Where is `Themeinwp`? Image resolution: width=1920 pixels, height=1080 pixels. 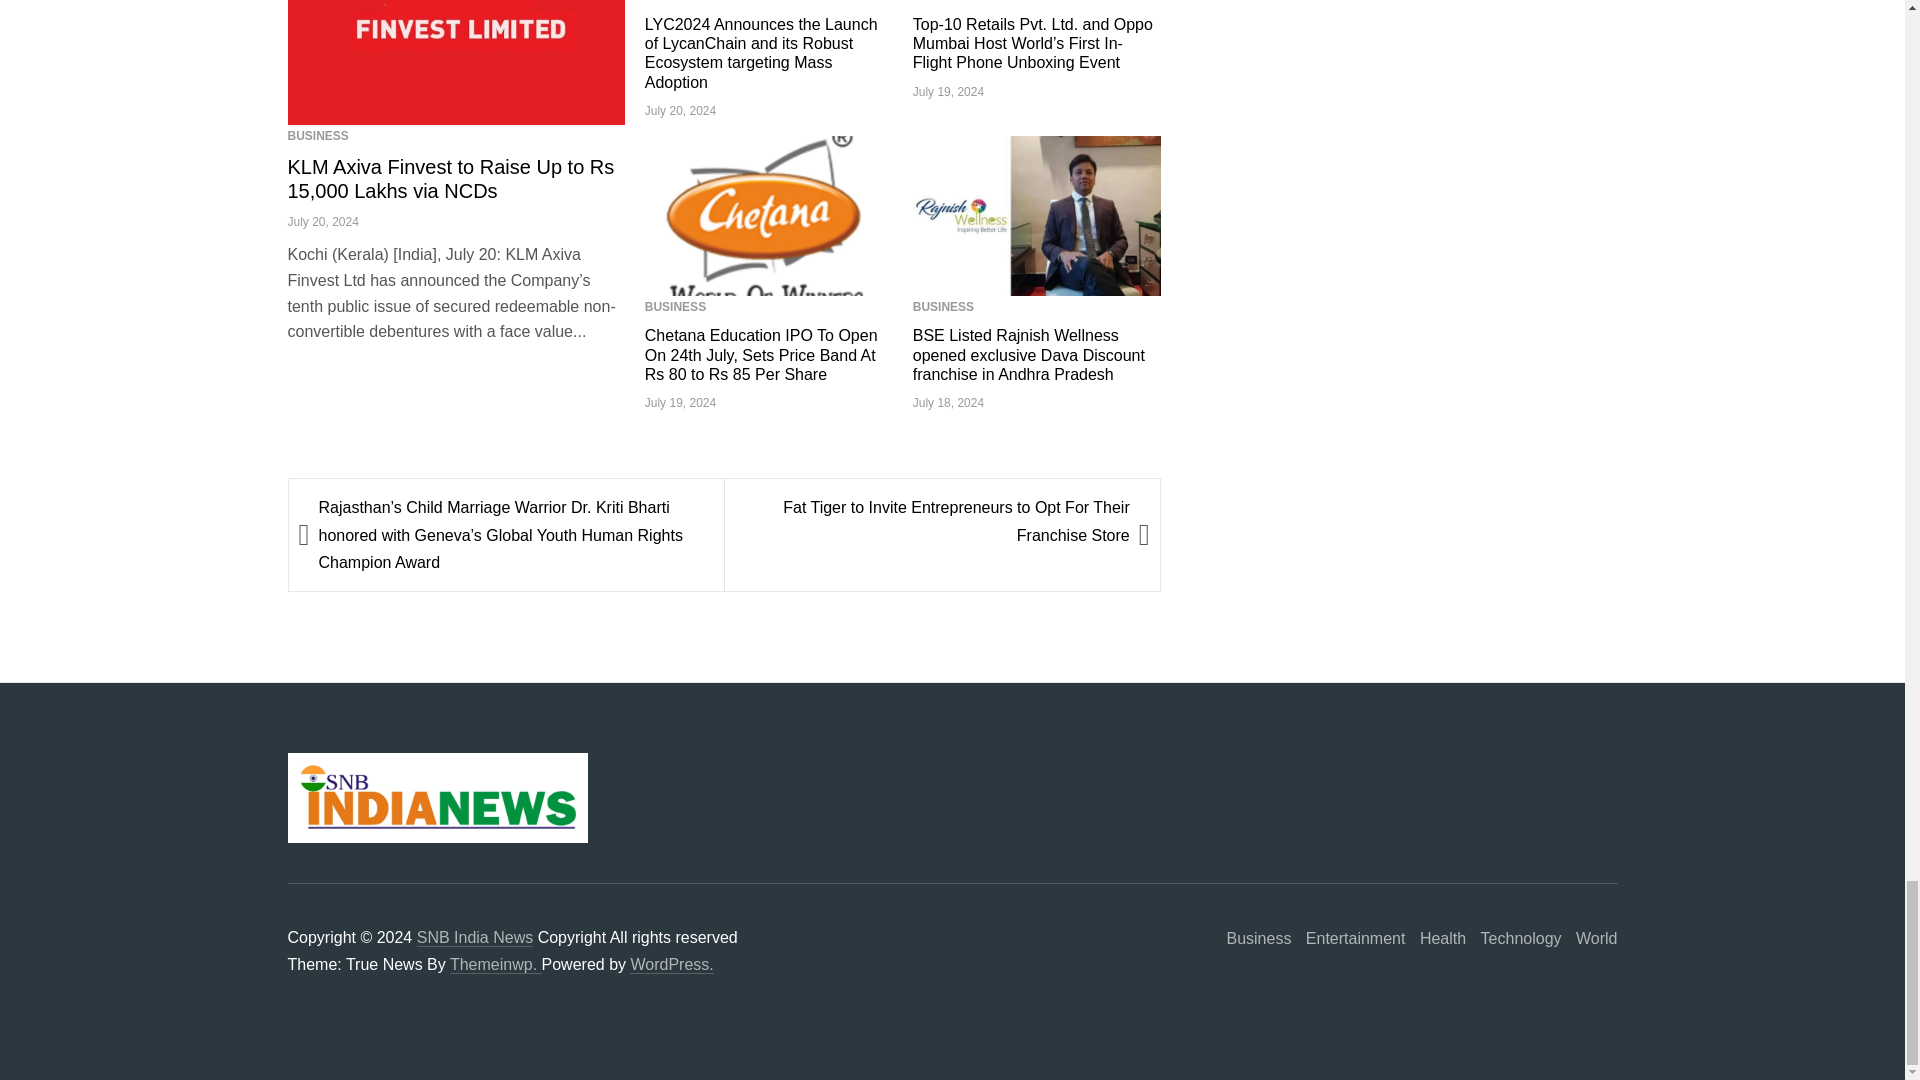
Themeinwp is located at coordinates (495, 964).